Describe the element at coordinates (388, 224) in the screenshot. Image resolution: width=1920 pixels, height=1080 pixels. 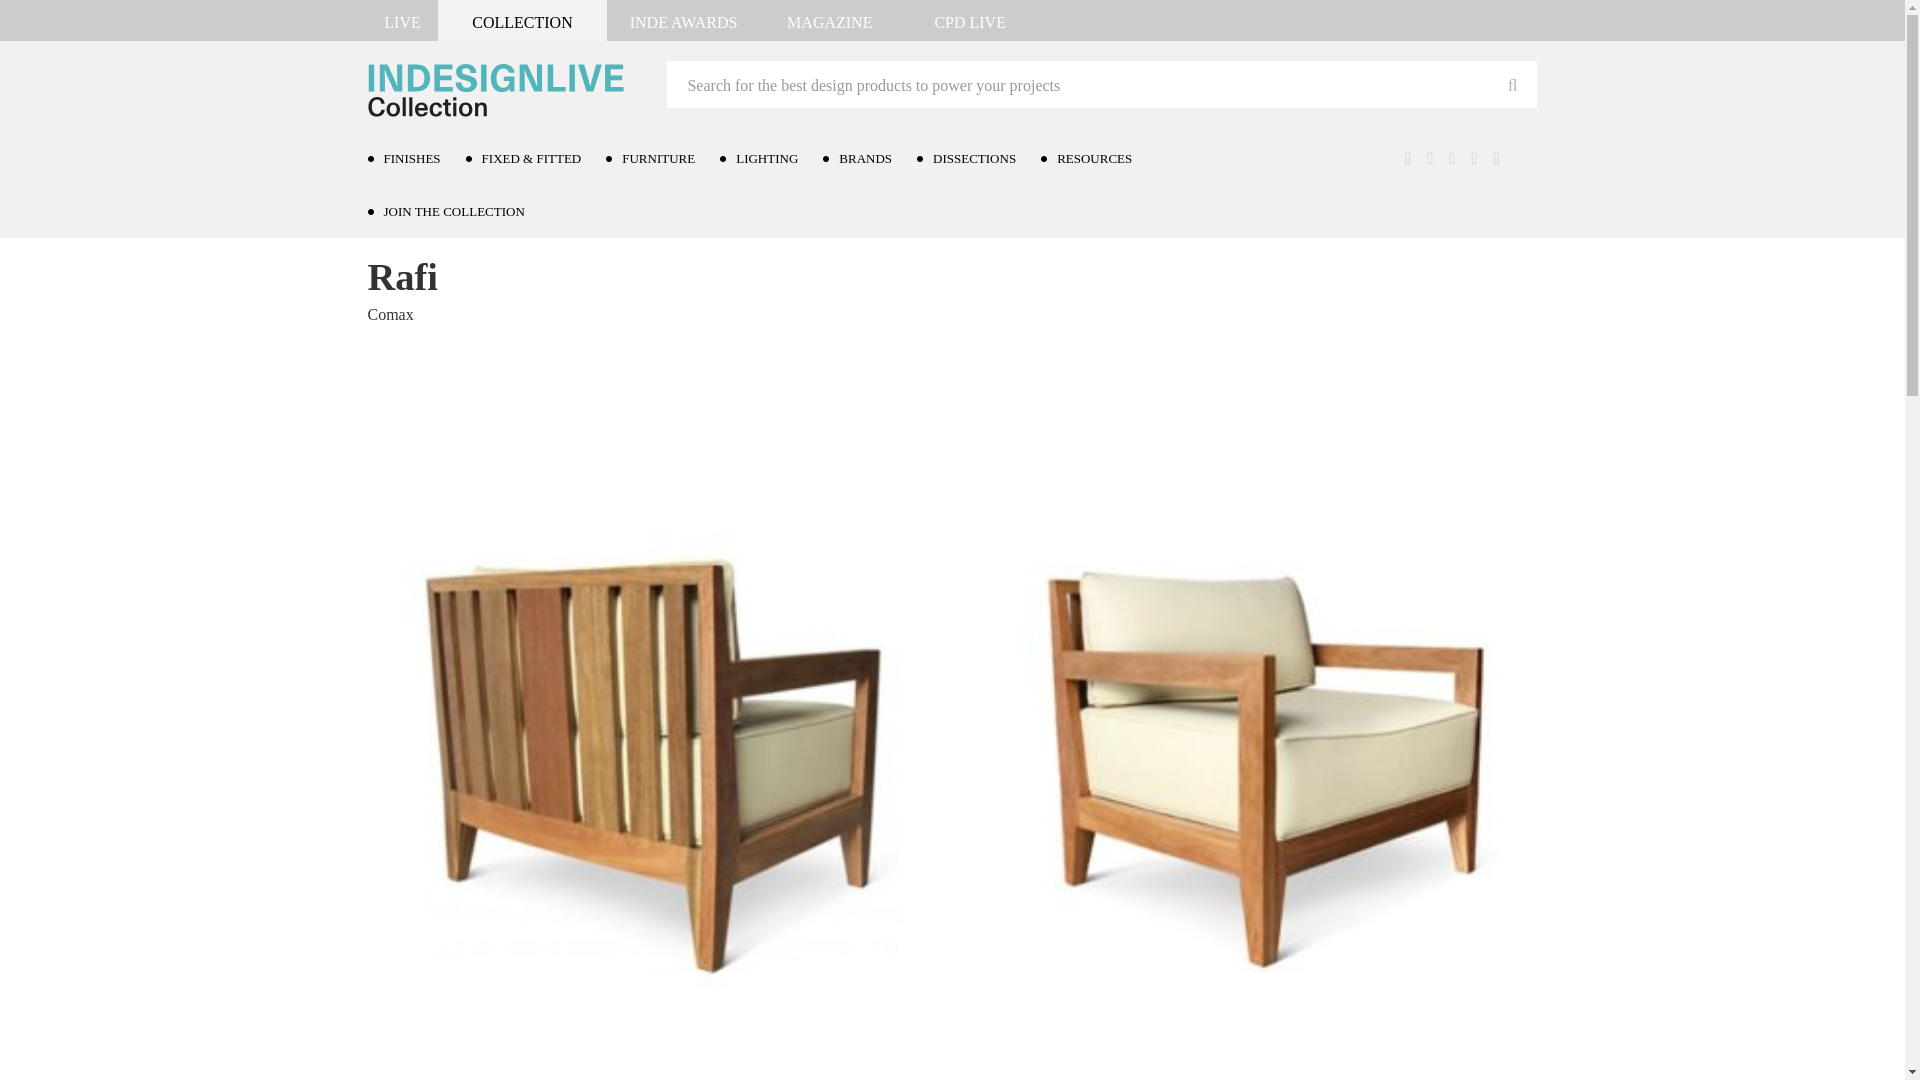
I see `Home` at that location.